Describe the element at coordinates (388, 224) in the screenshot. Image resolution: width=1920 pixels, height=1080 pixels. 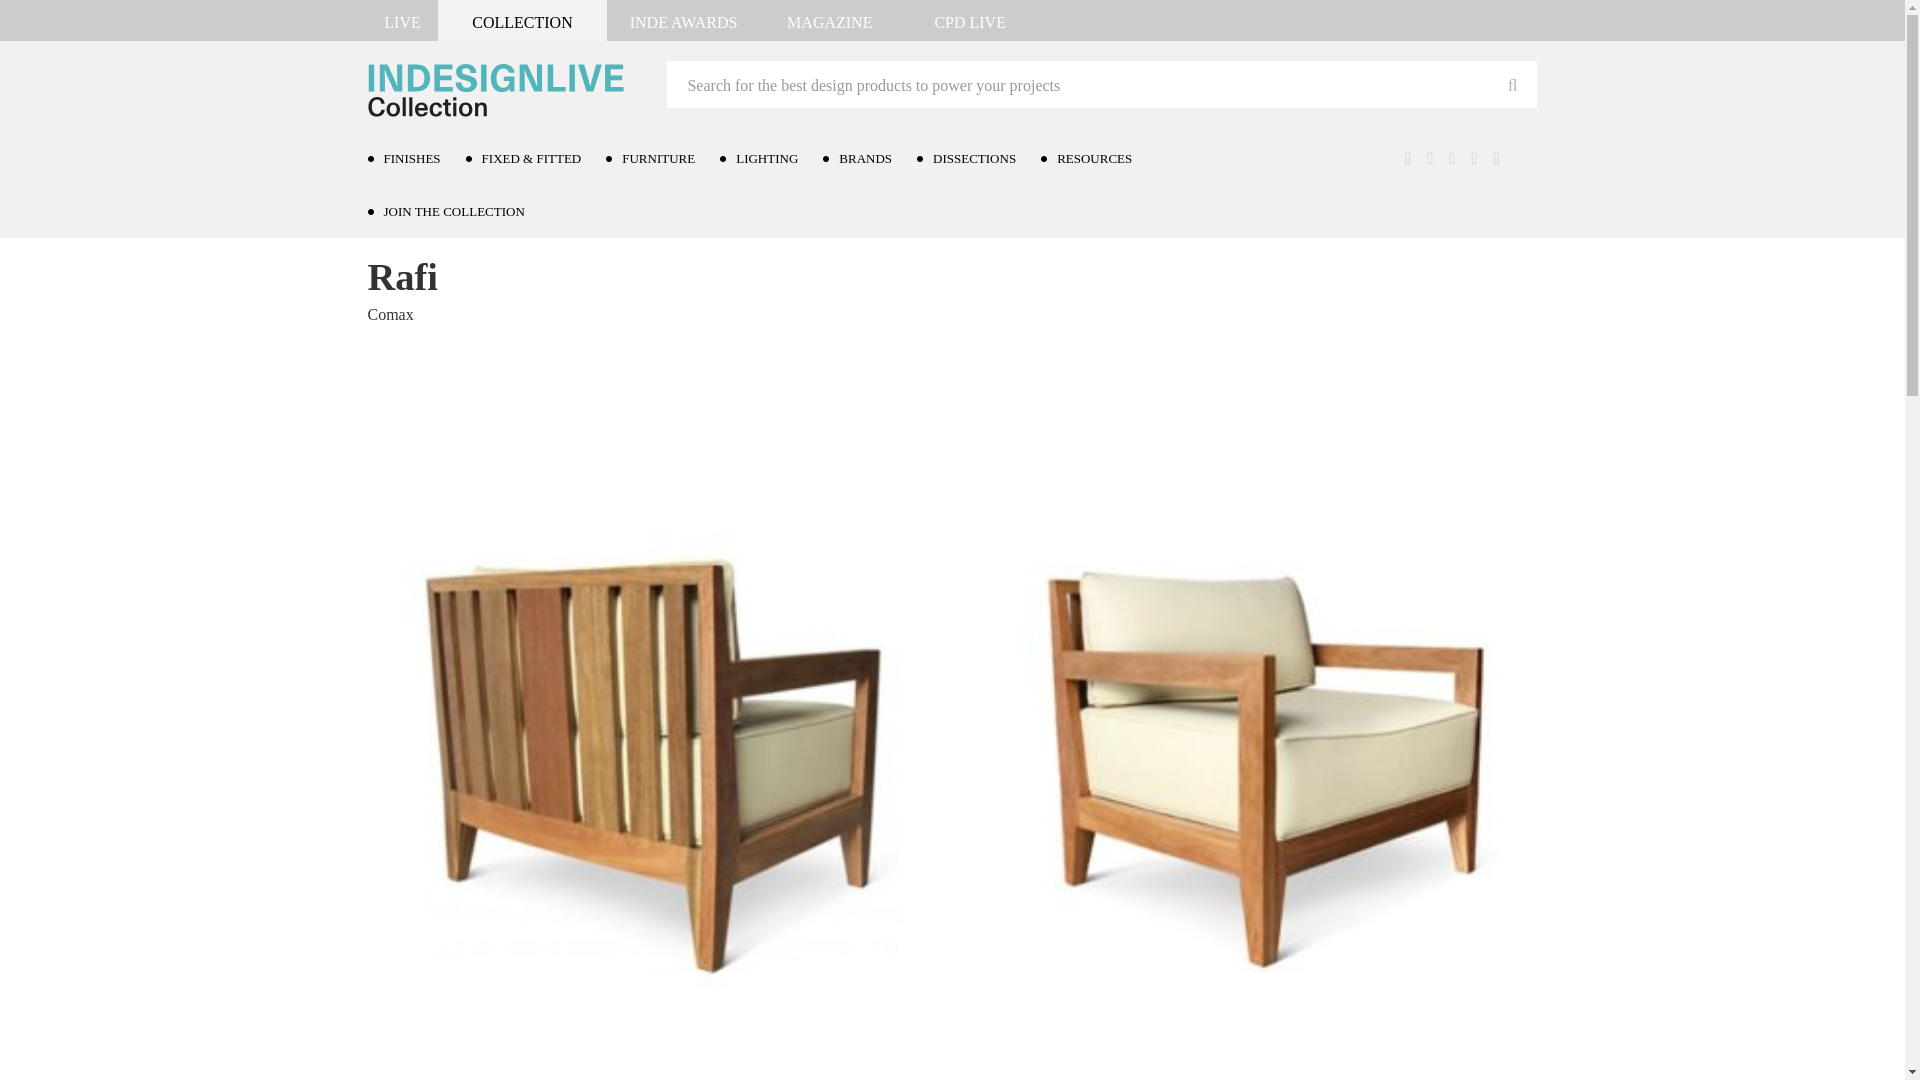
I see `Home` at that location.